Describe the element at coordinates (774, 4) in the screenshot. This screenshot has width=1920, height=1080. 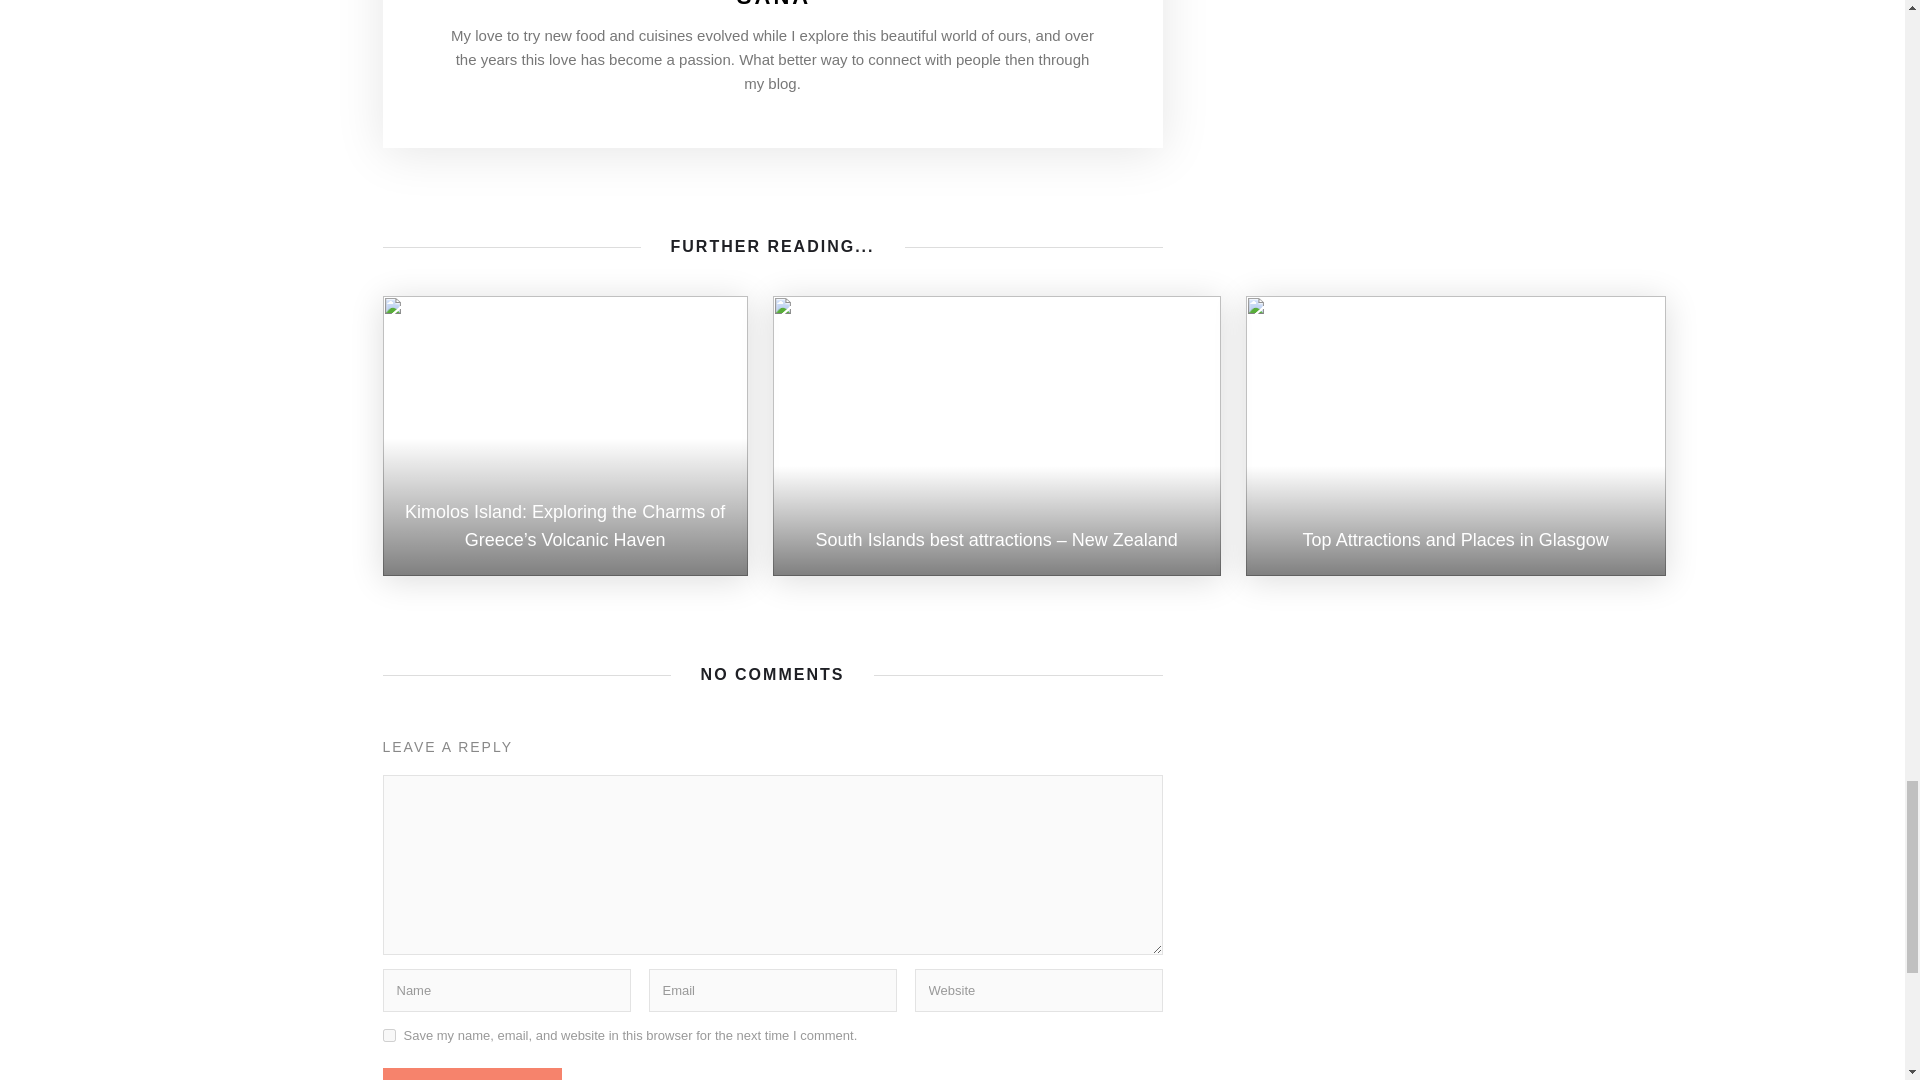
I see `Posts by Sana` at that location.